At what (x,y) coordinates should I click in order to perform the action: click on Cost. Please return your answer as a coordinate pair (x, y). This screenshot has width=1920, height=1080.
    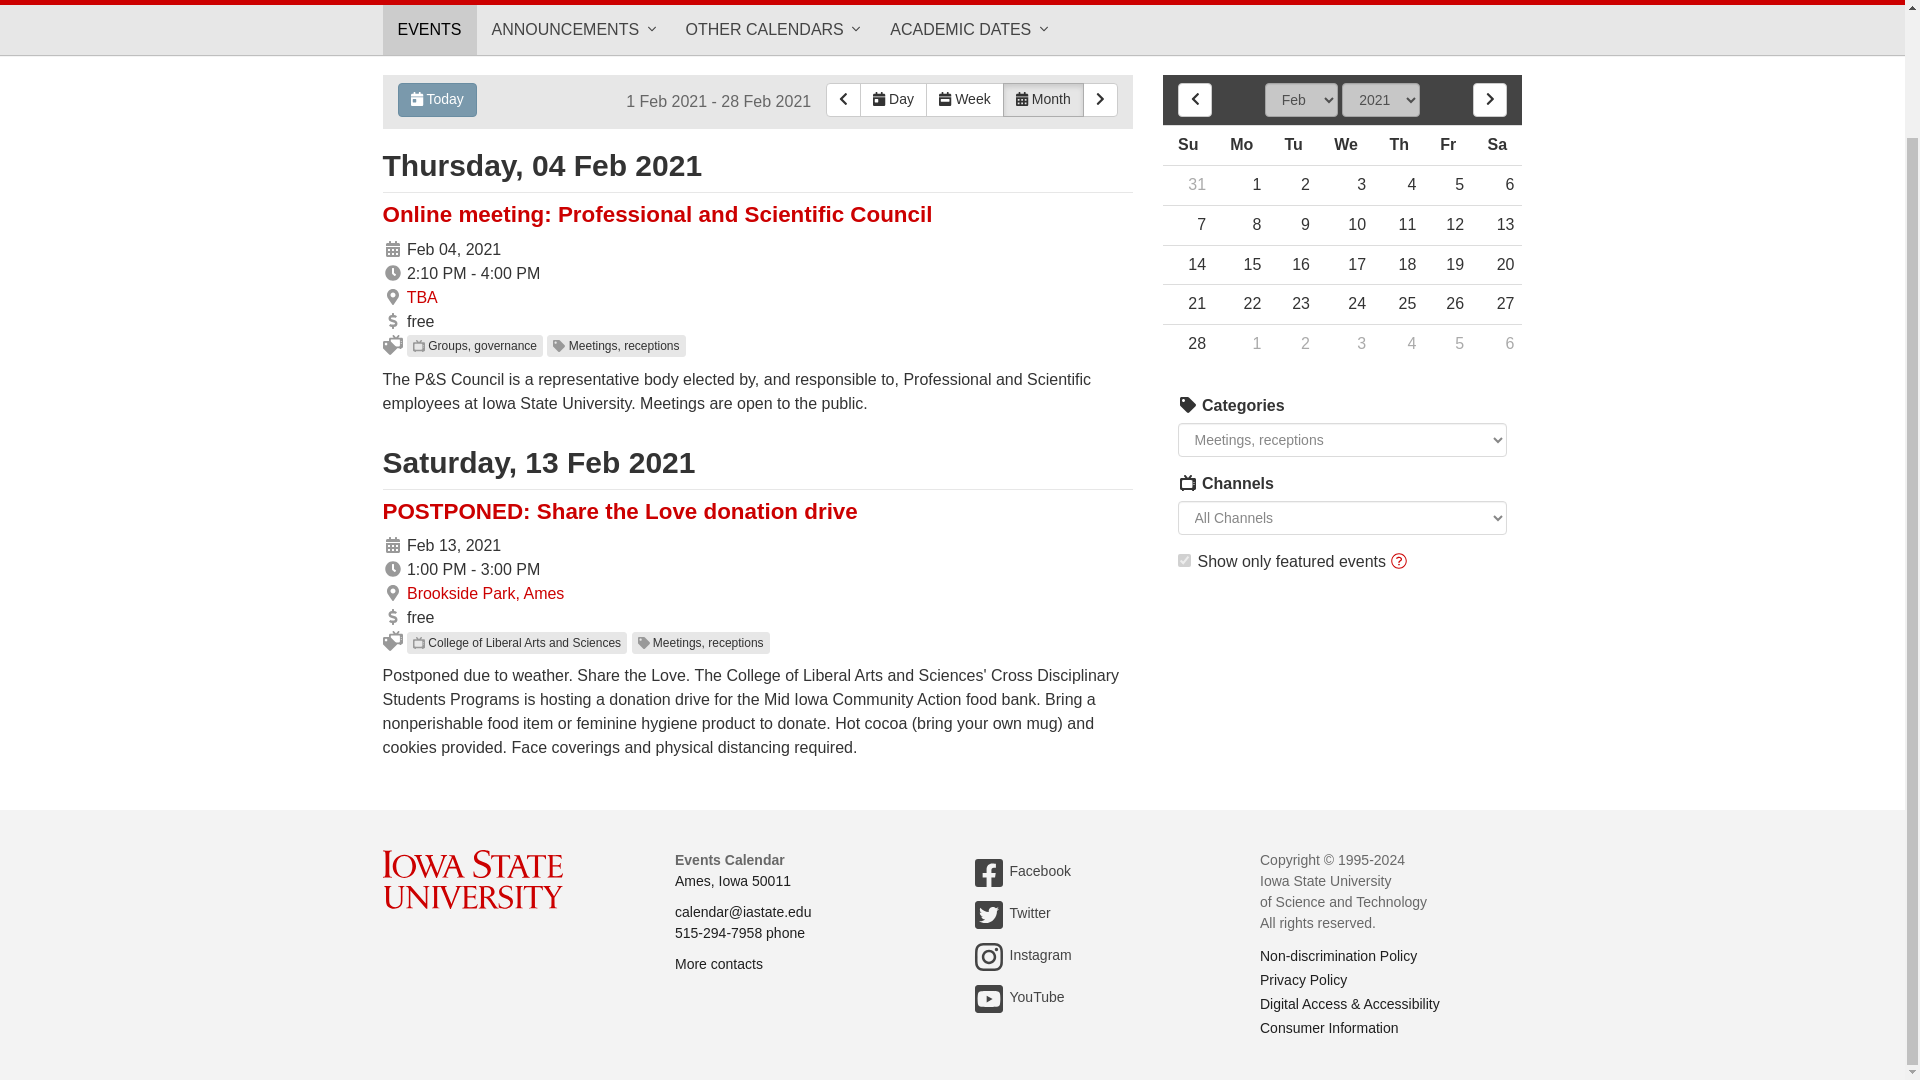
    Looking at the image, I should click on (392, 321).